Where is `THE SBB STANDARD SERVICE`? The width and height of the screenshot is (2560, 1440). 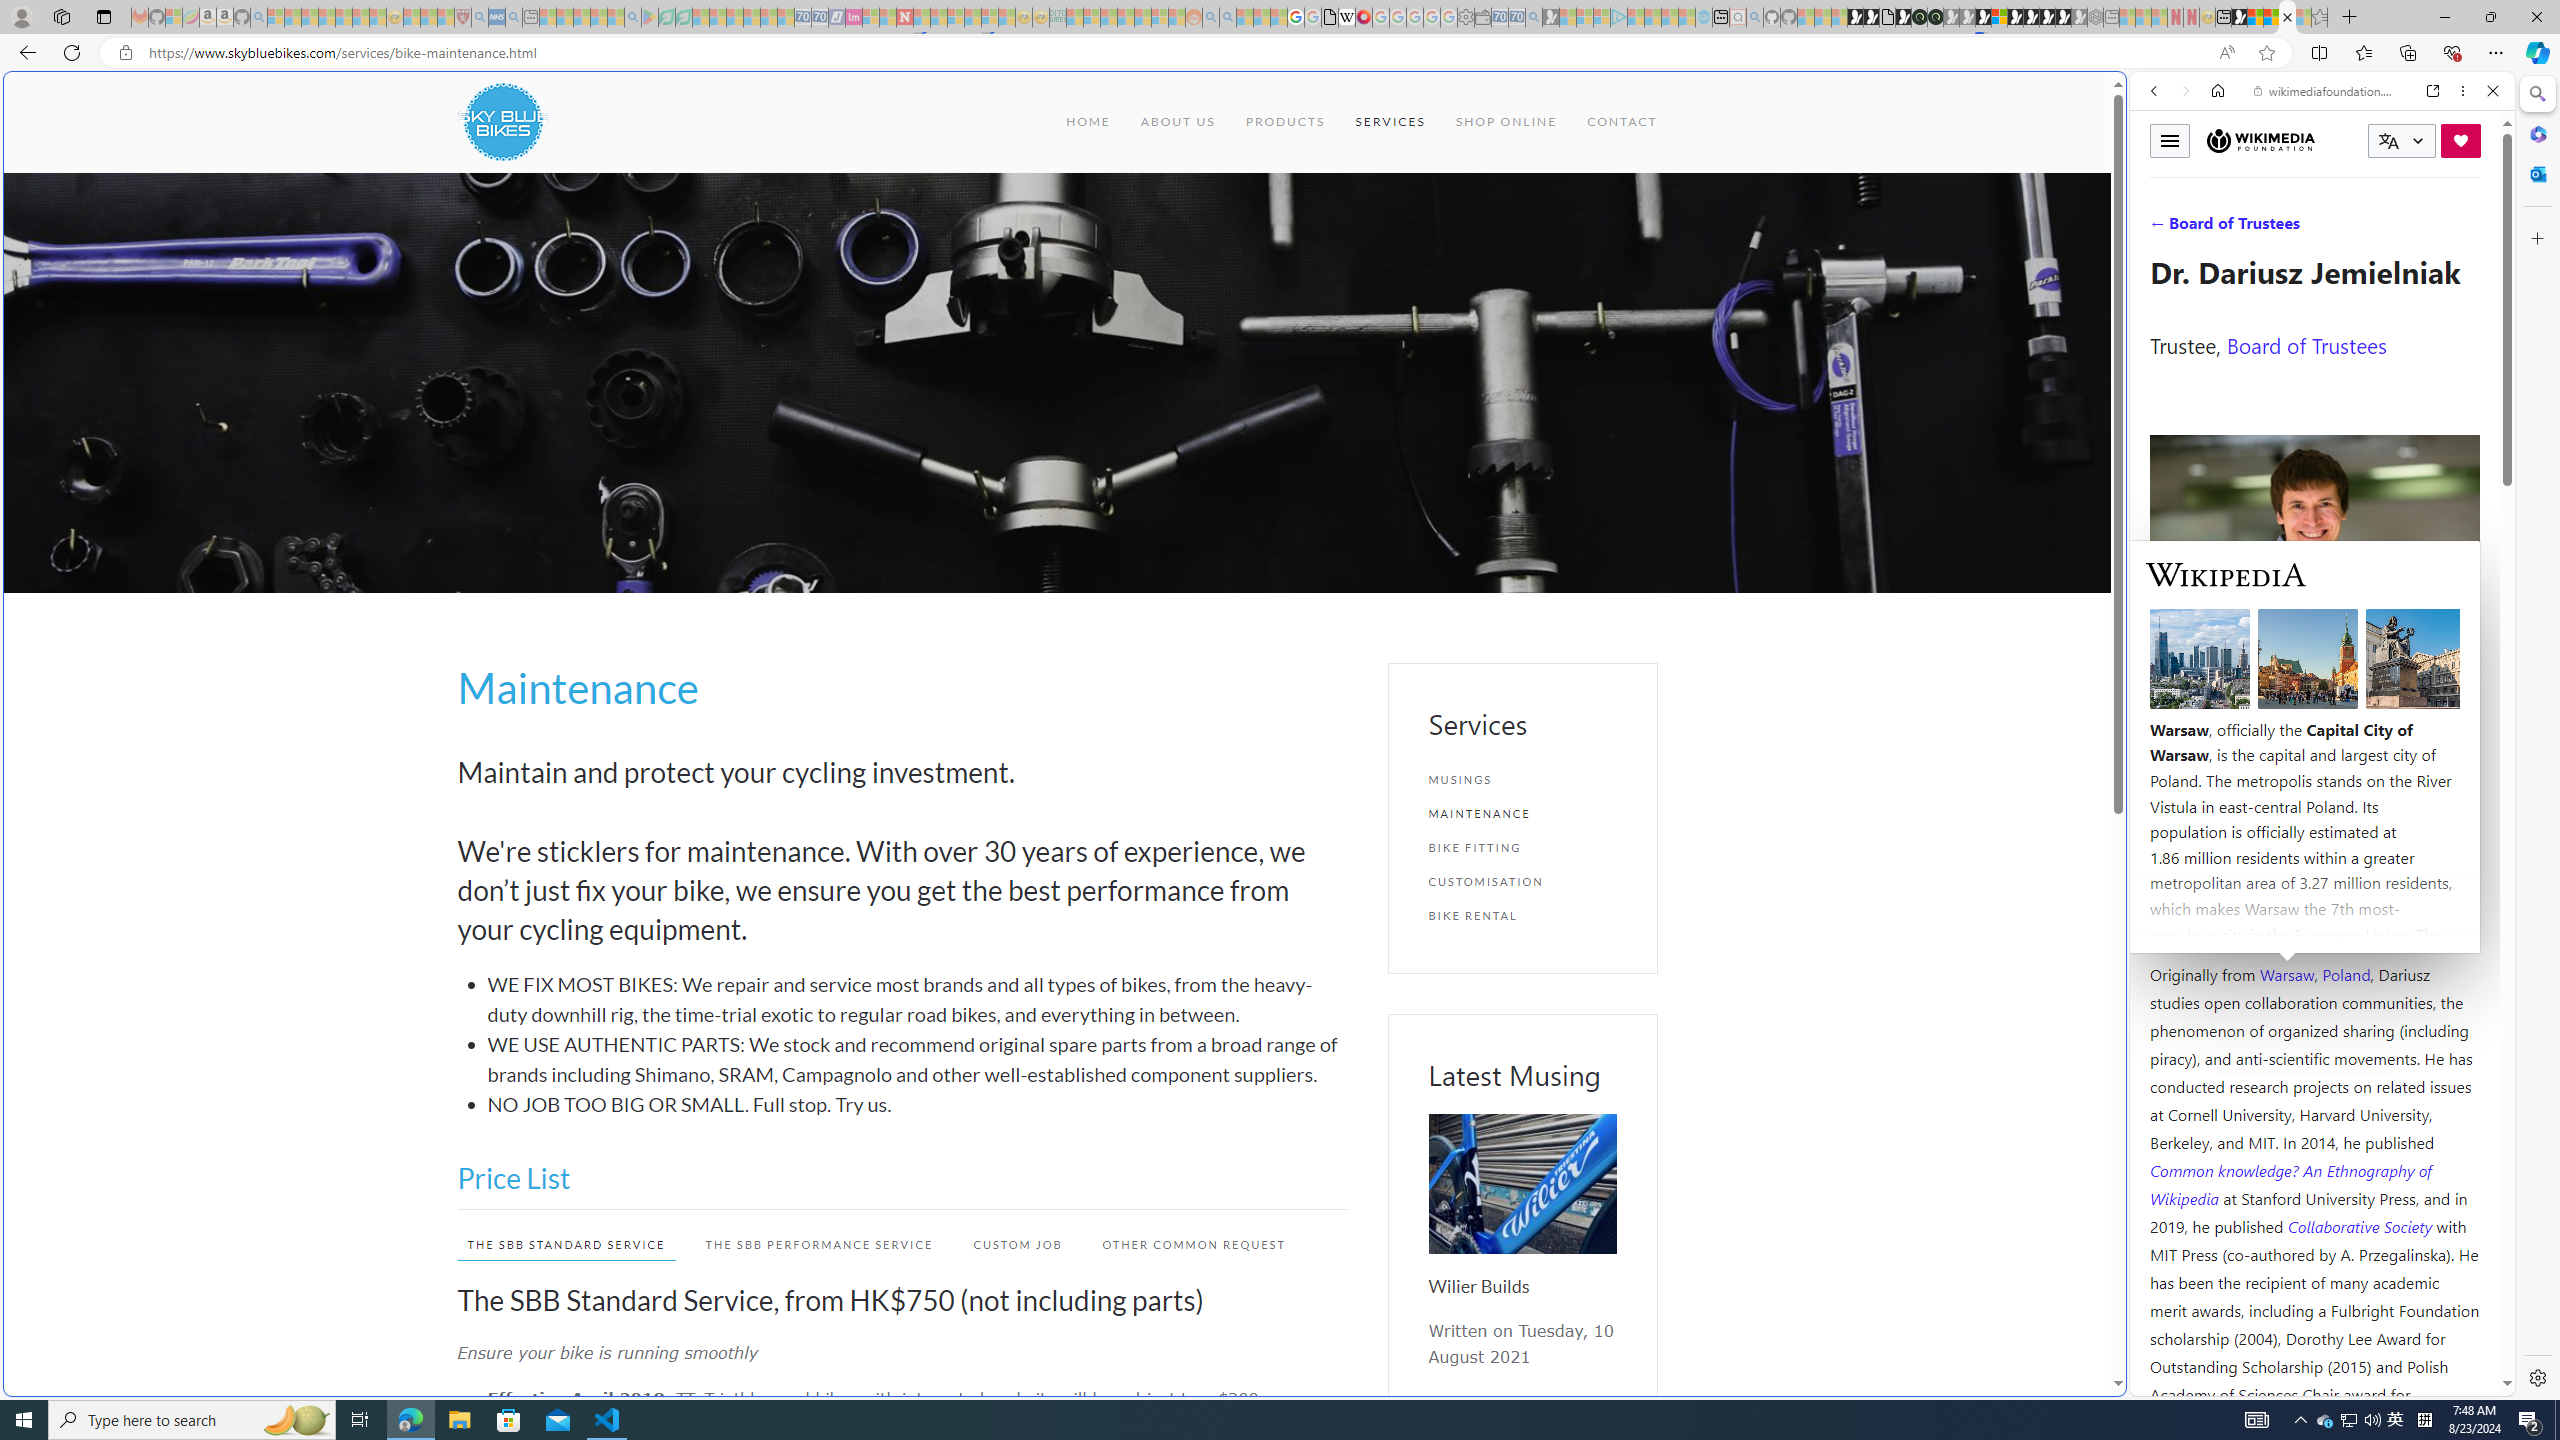 THE SBB STANDARD SERVICE is located at coordinates (556, 1244).